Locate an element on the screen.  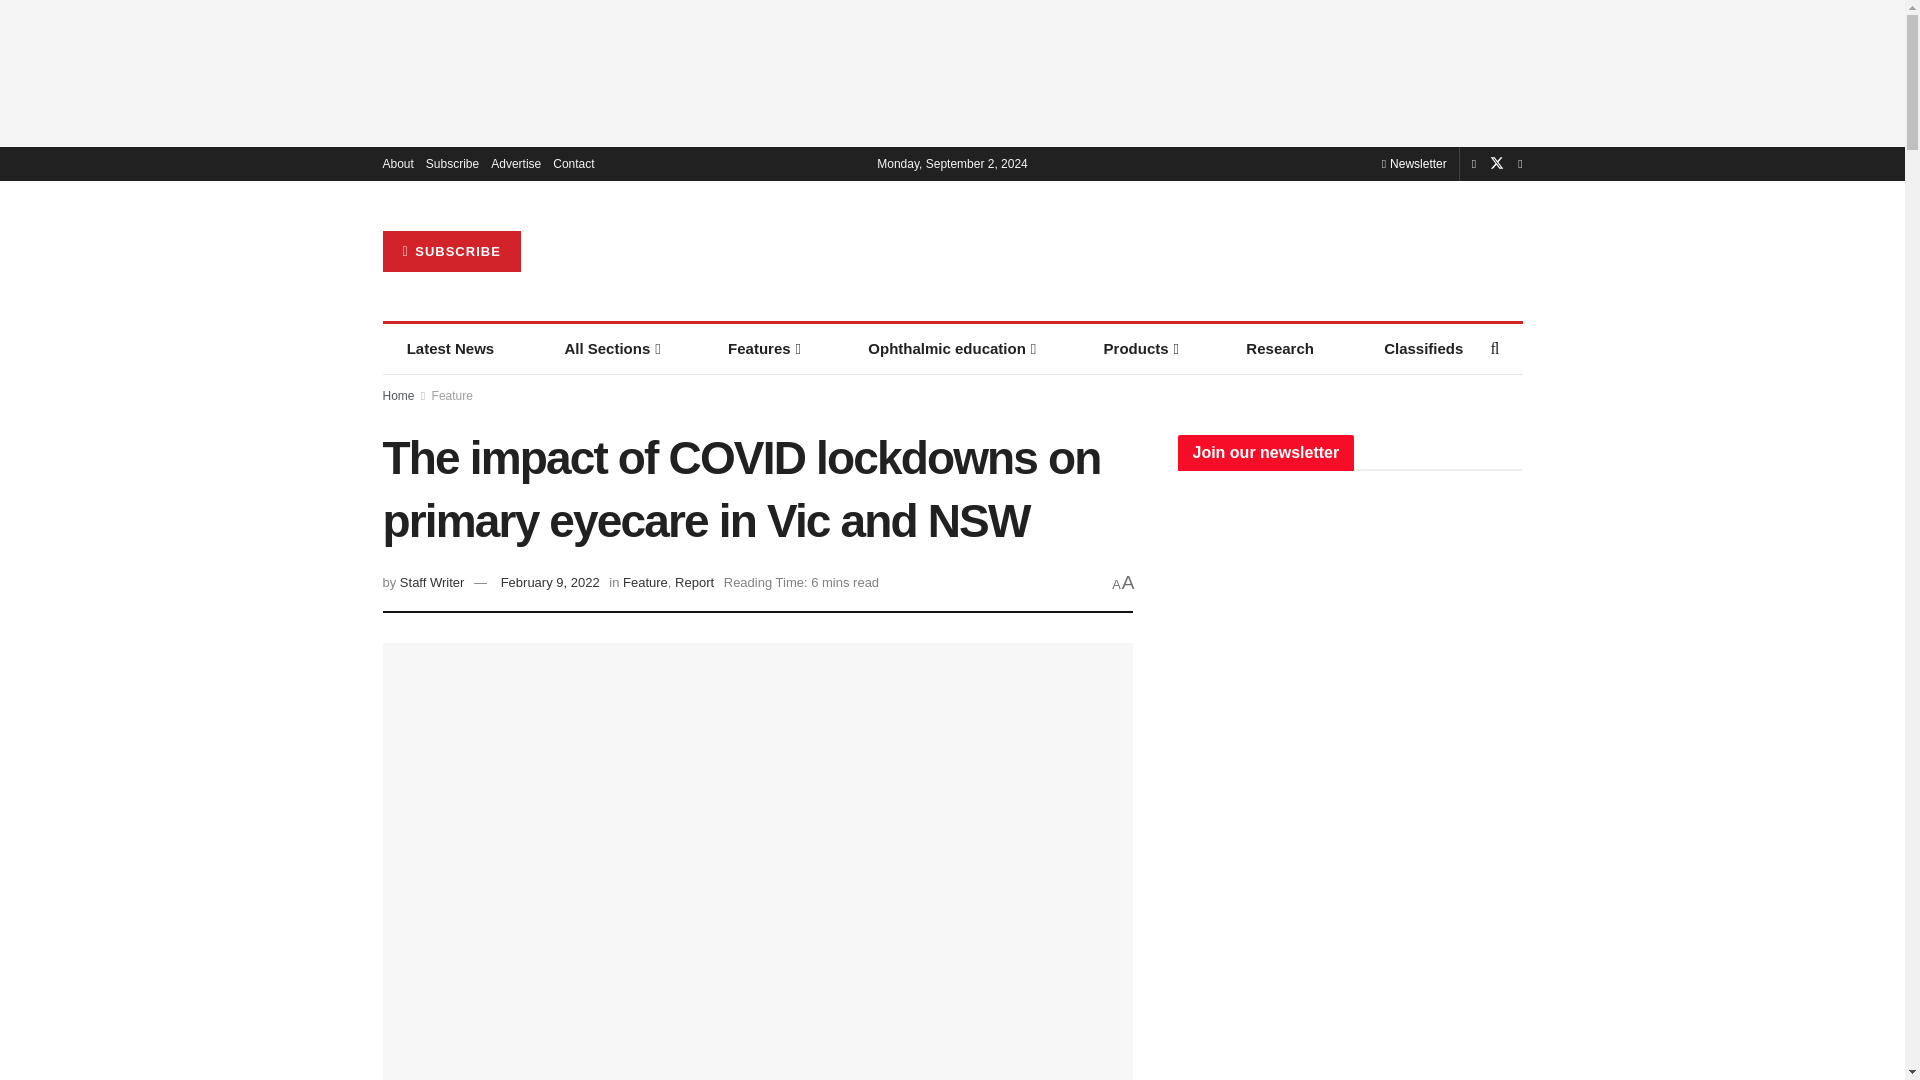
About is located at coordinates (397, 164).